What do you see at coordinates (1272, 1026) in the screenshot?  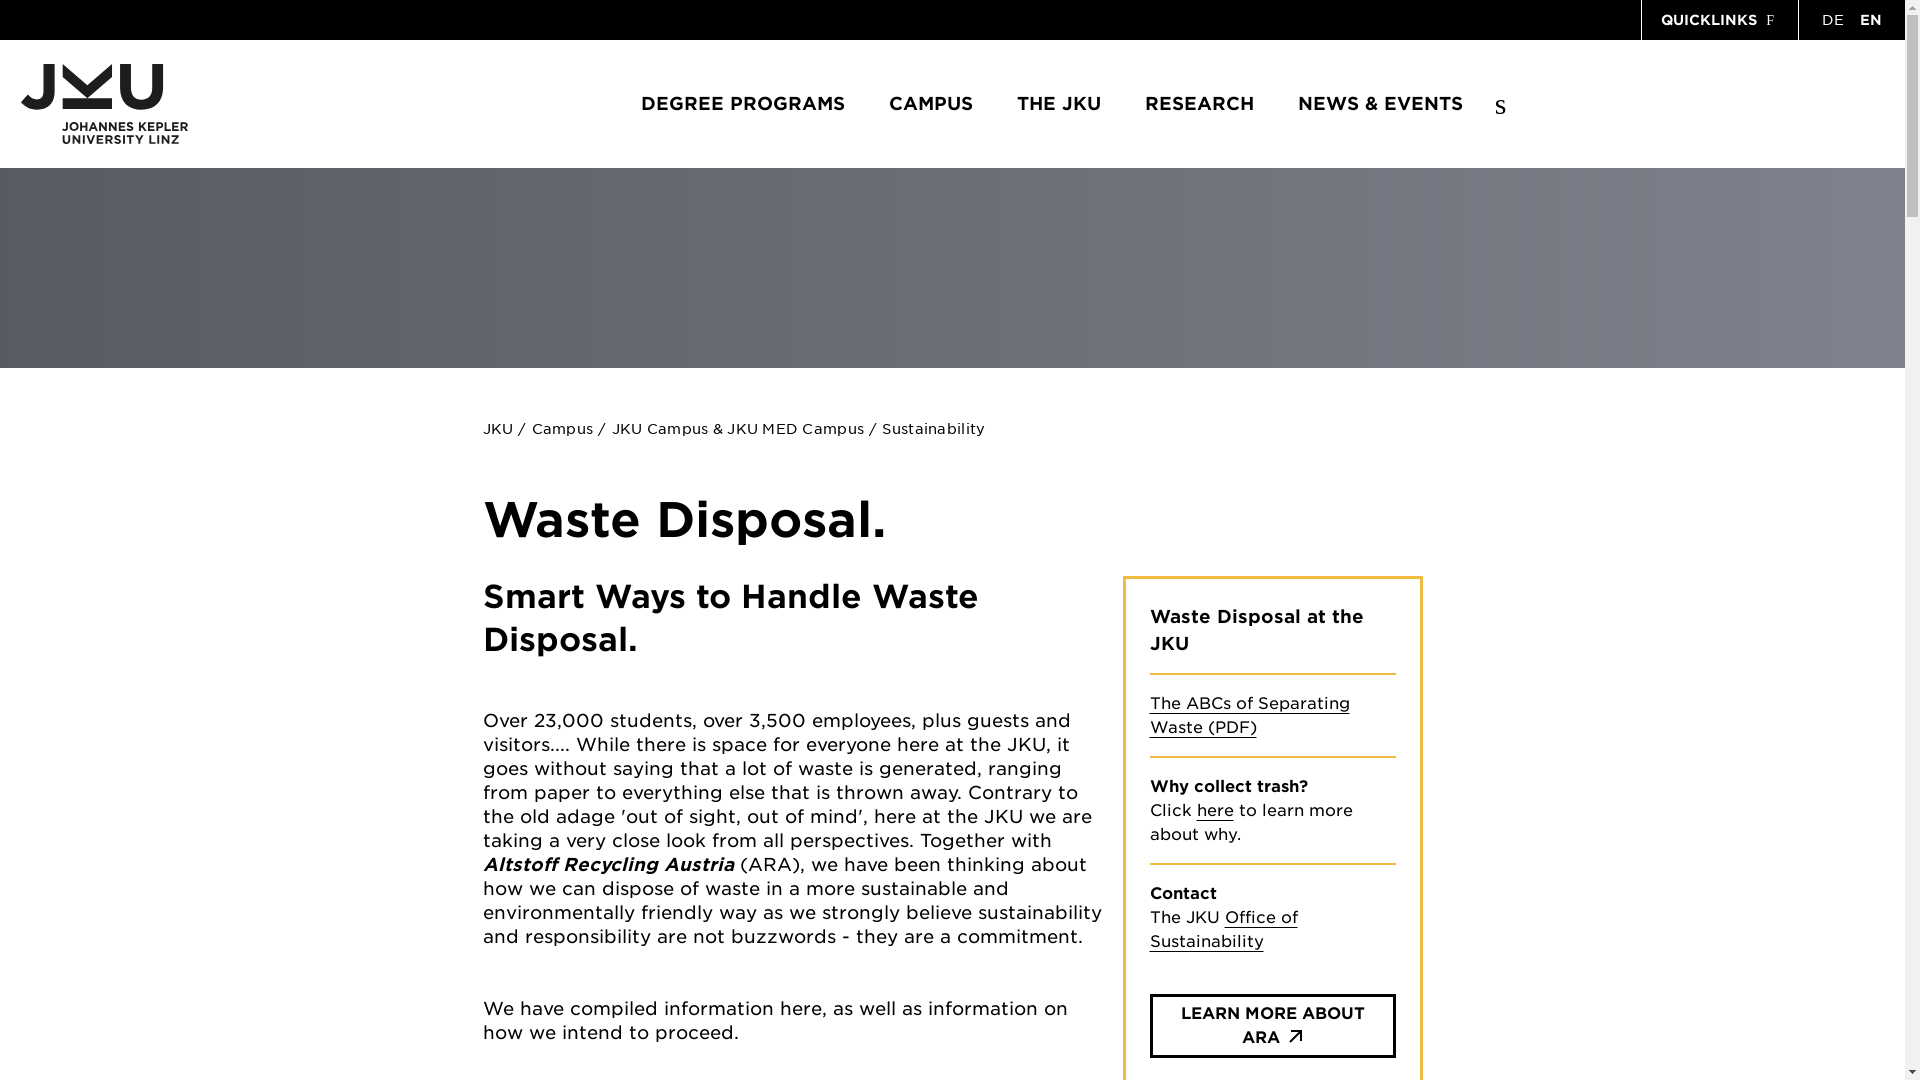 I see `Learn more about ARA` at bounding box center [1272, 1026].